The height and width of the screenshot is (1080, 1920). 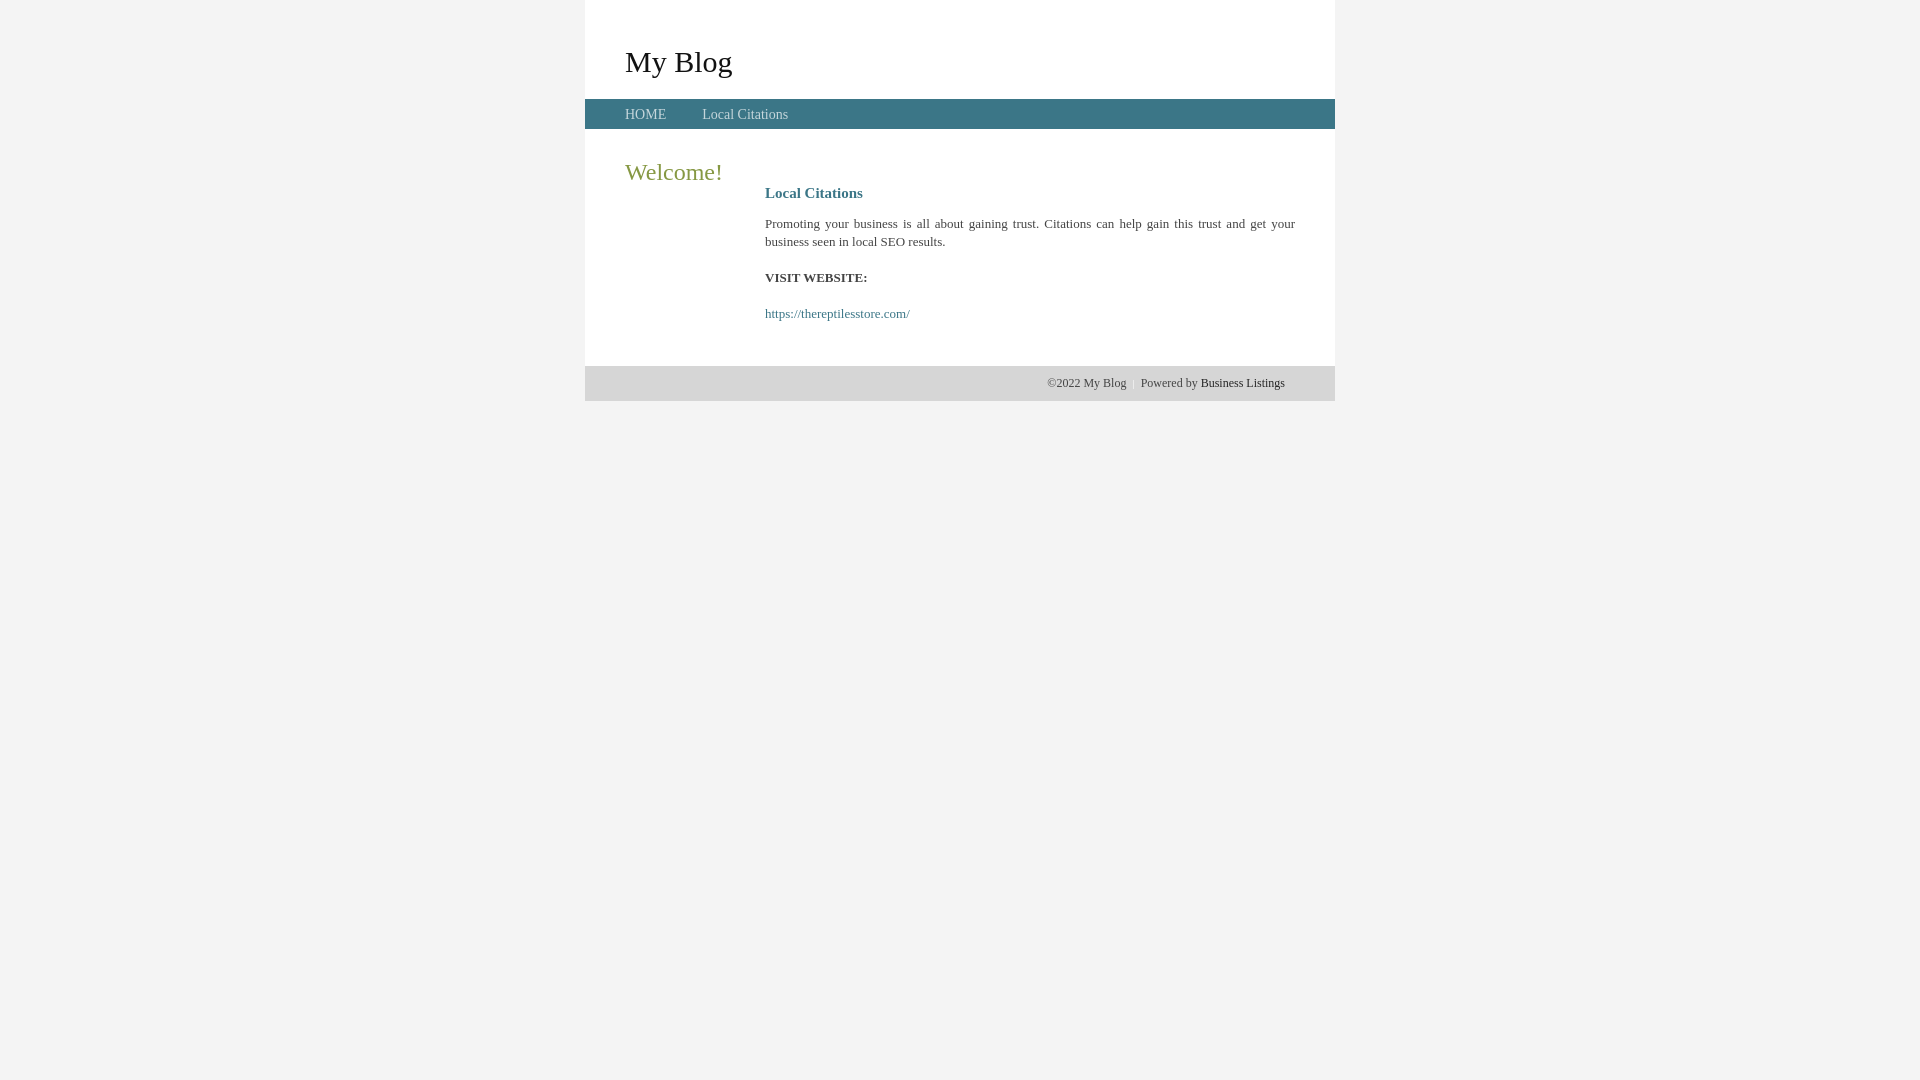 I want to click on Business Listings, so click(x=1243, y=383).